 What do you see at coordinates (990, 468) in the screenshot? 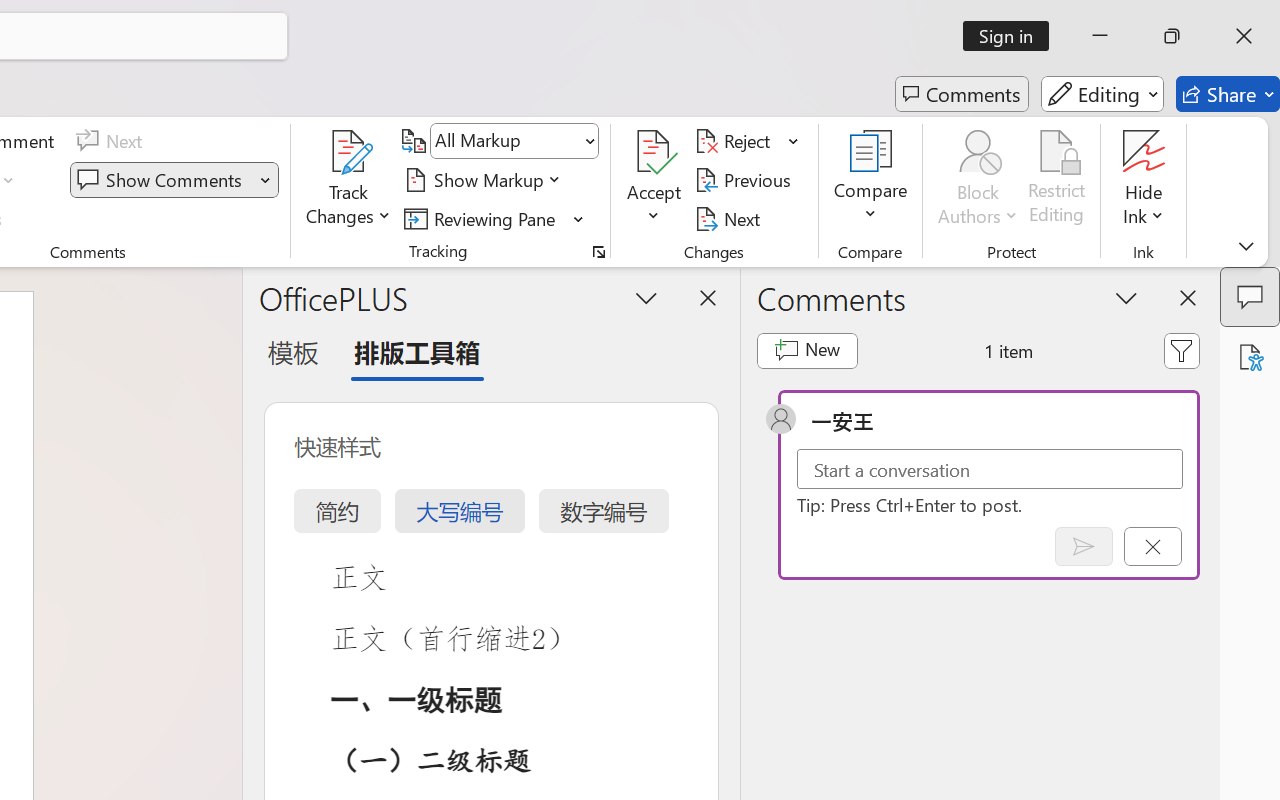
I see `Start a conversation` at bounding box center [990, 468].